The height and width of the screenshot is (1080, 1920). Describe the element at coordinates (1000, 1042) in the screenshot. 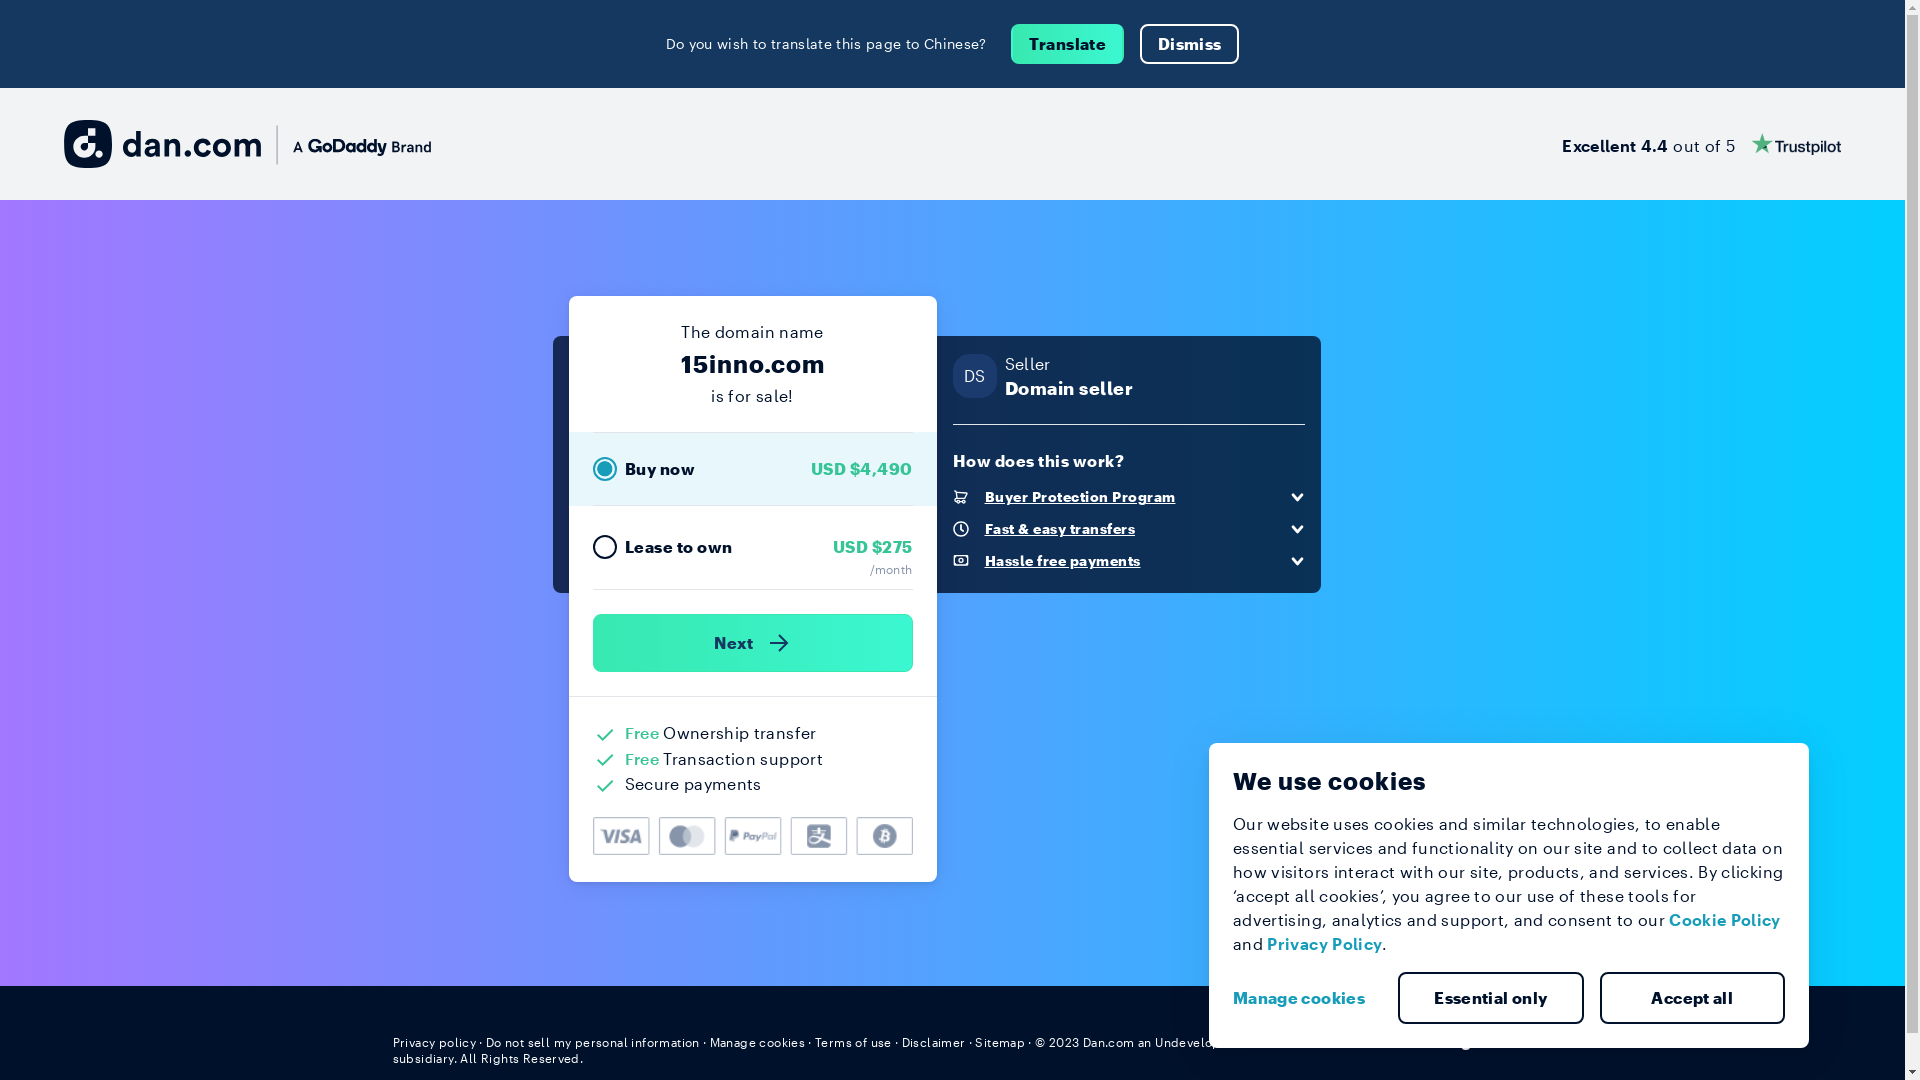

I see `Sitemap` at that location.